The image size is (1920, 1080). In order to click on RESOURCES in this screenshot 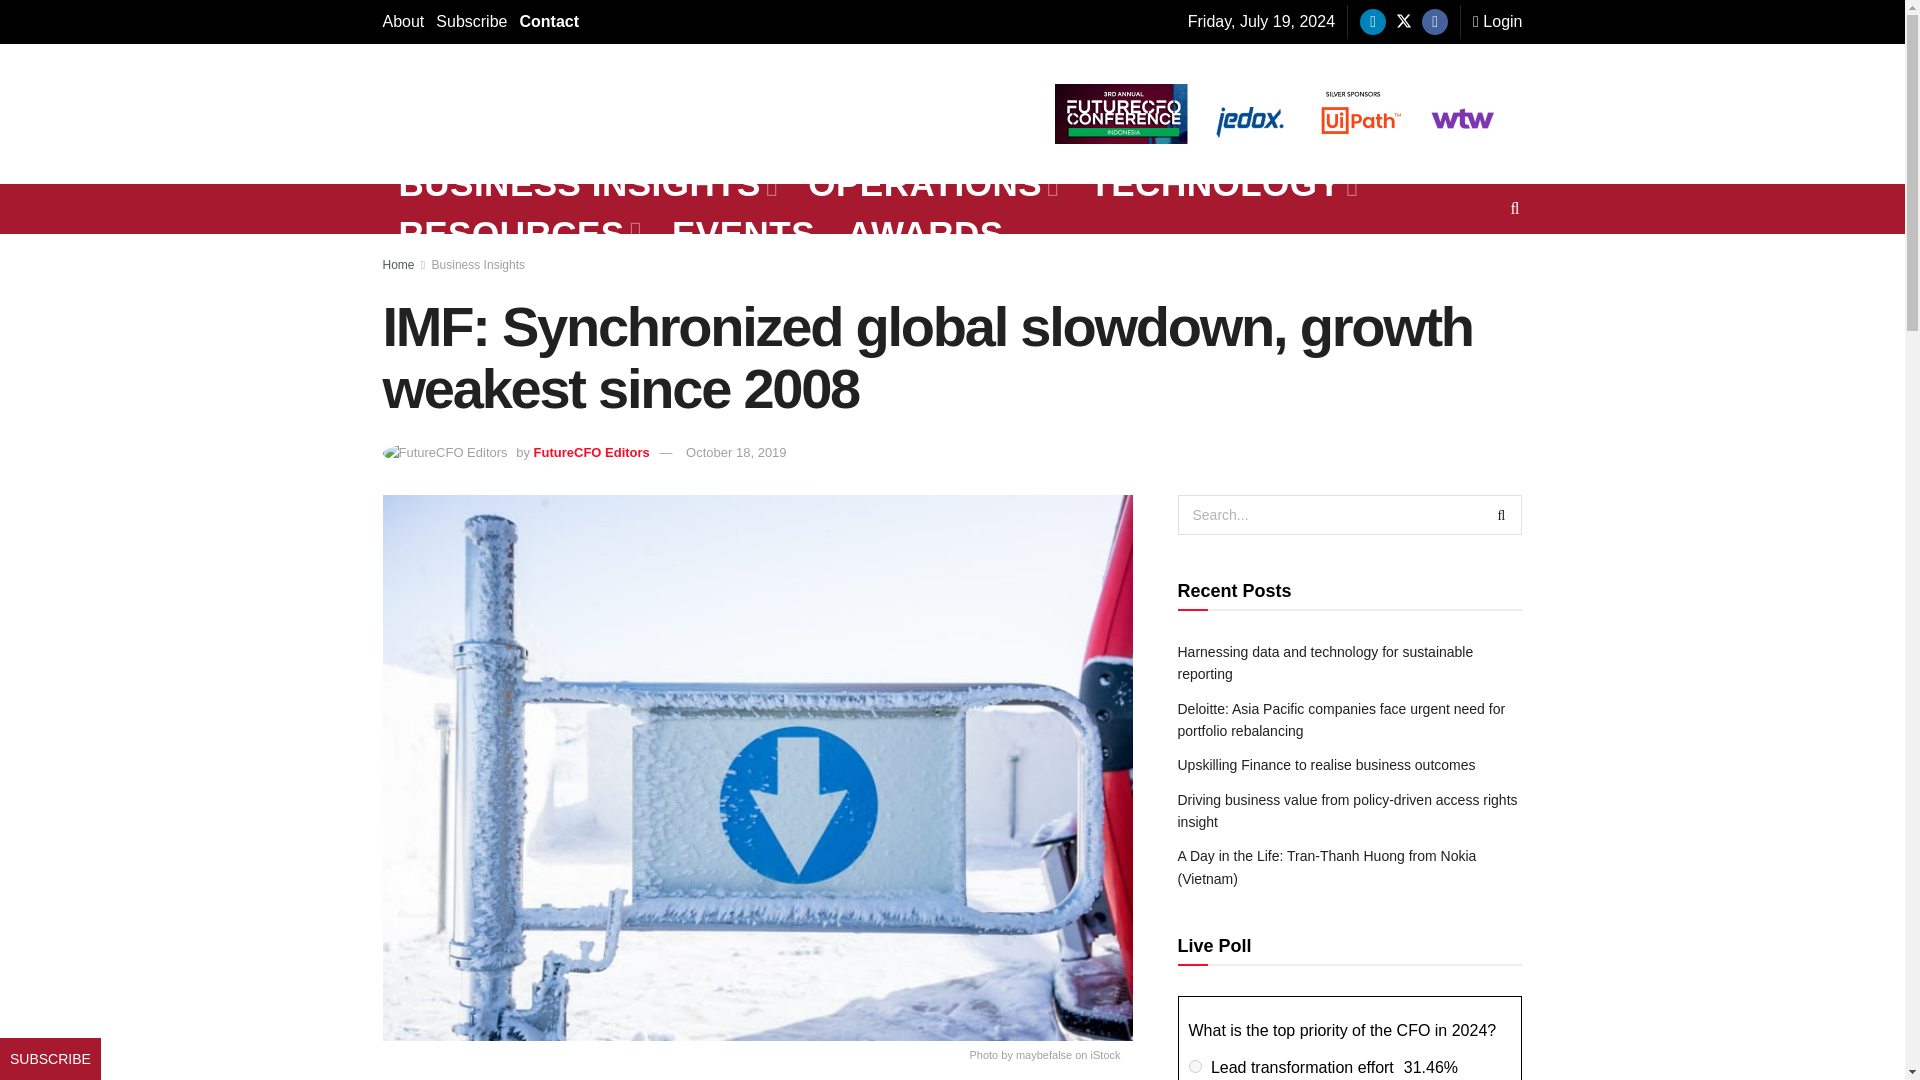, I will do `click(519, 234)`.